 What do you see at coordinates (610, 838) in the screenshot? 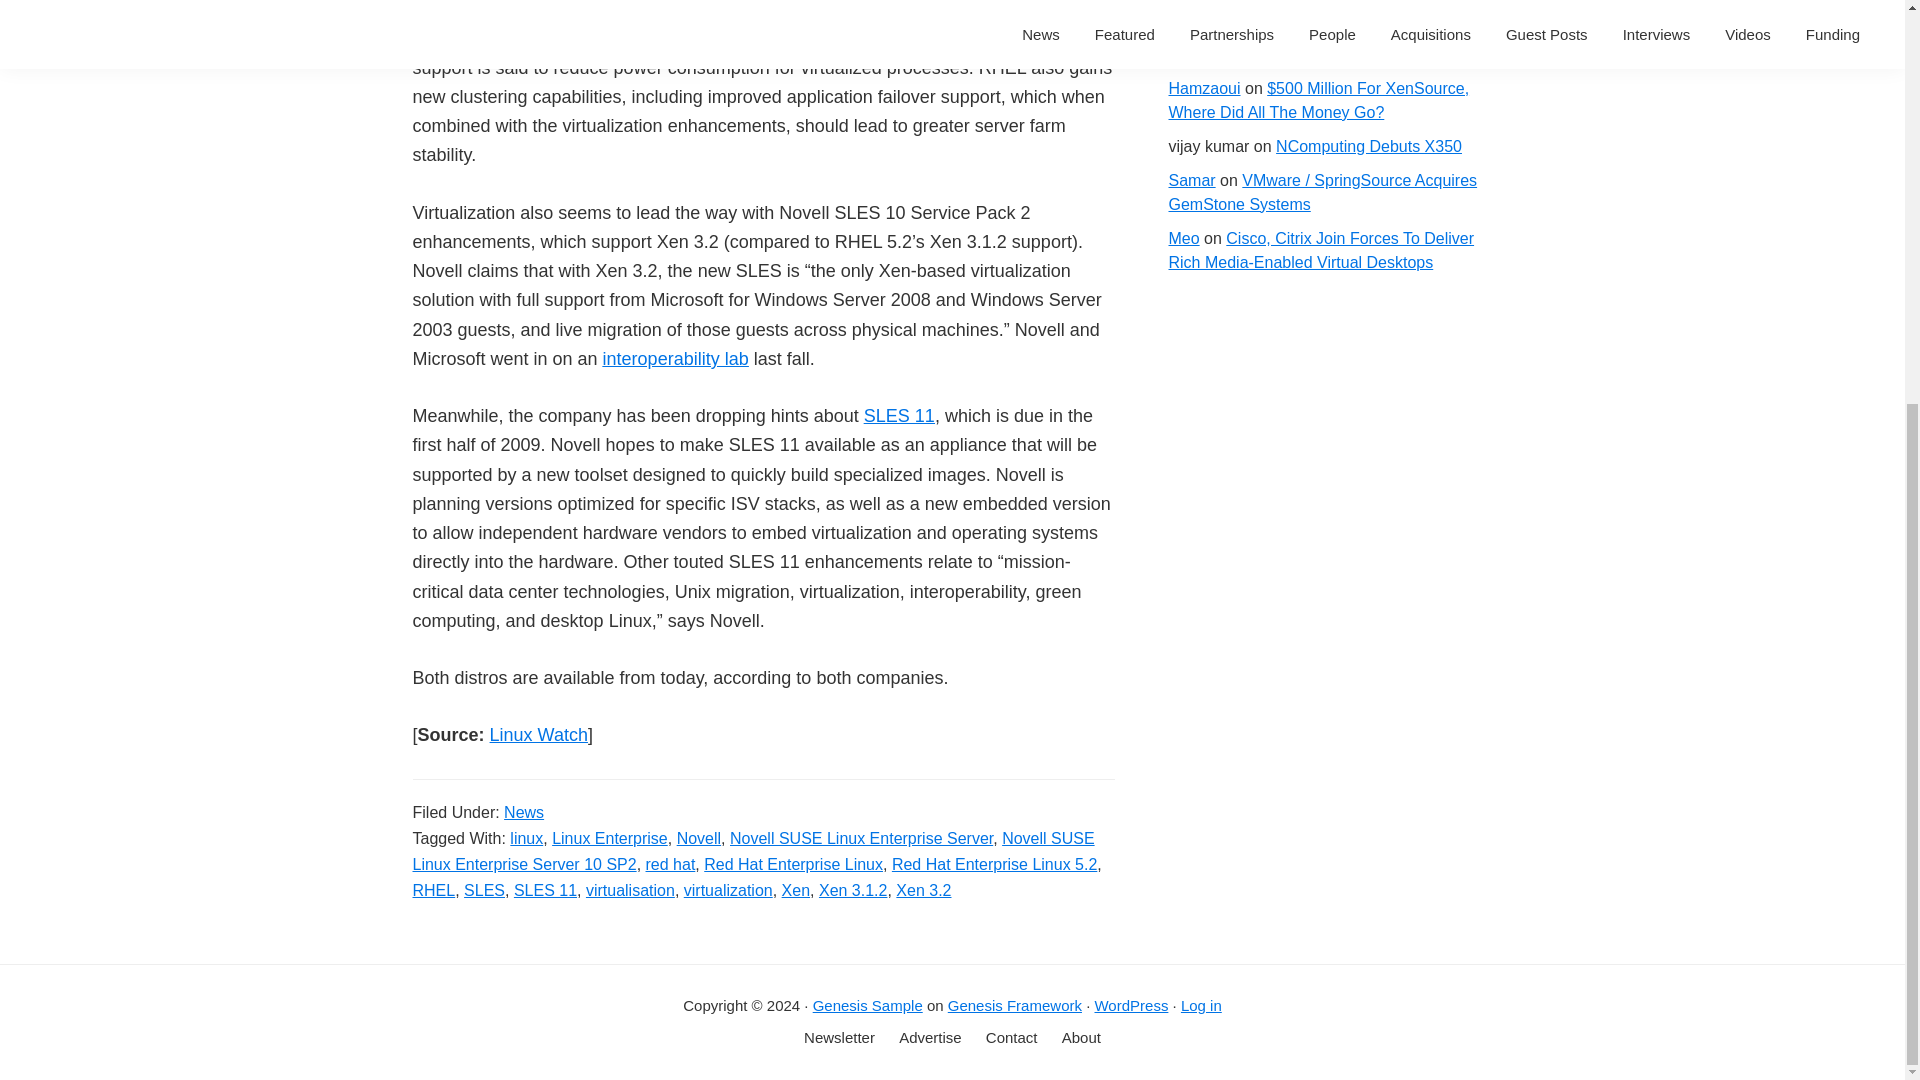
I see `Linux Enterprise` at bounding box center [610, 838].